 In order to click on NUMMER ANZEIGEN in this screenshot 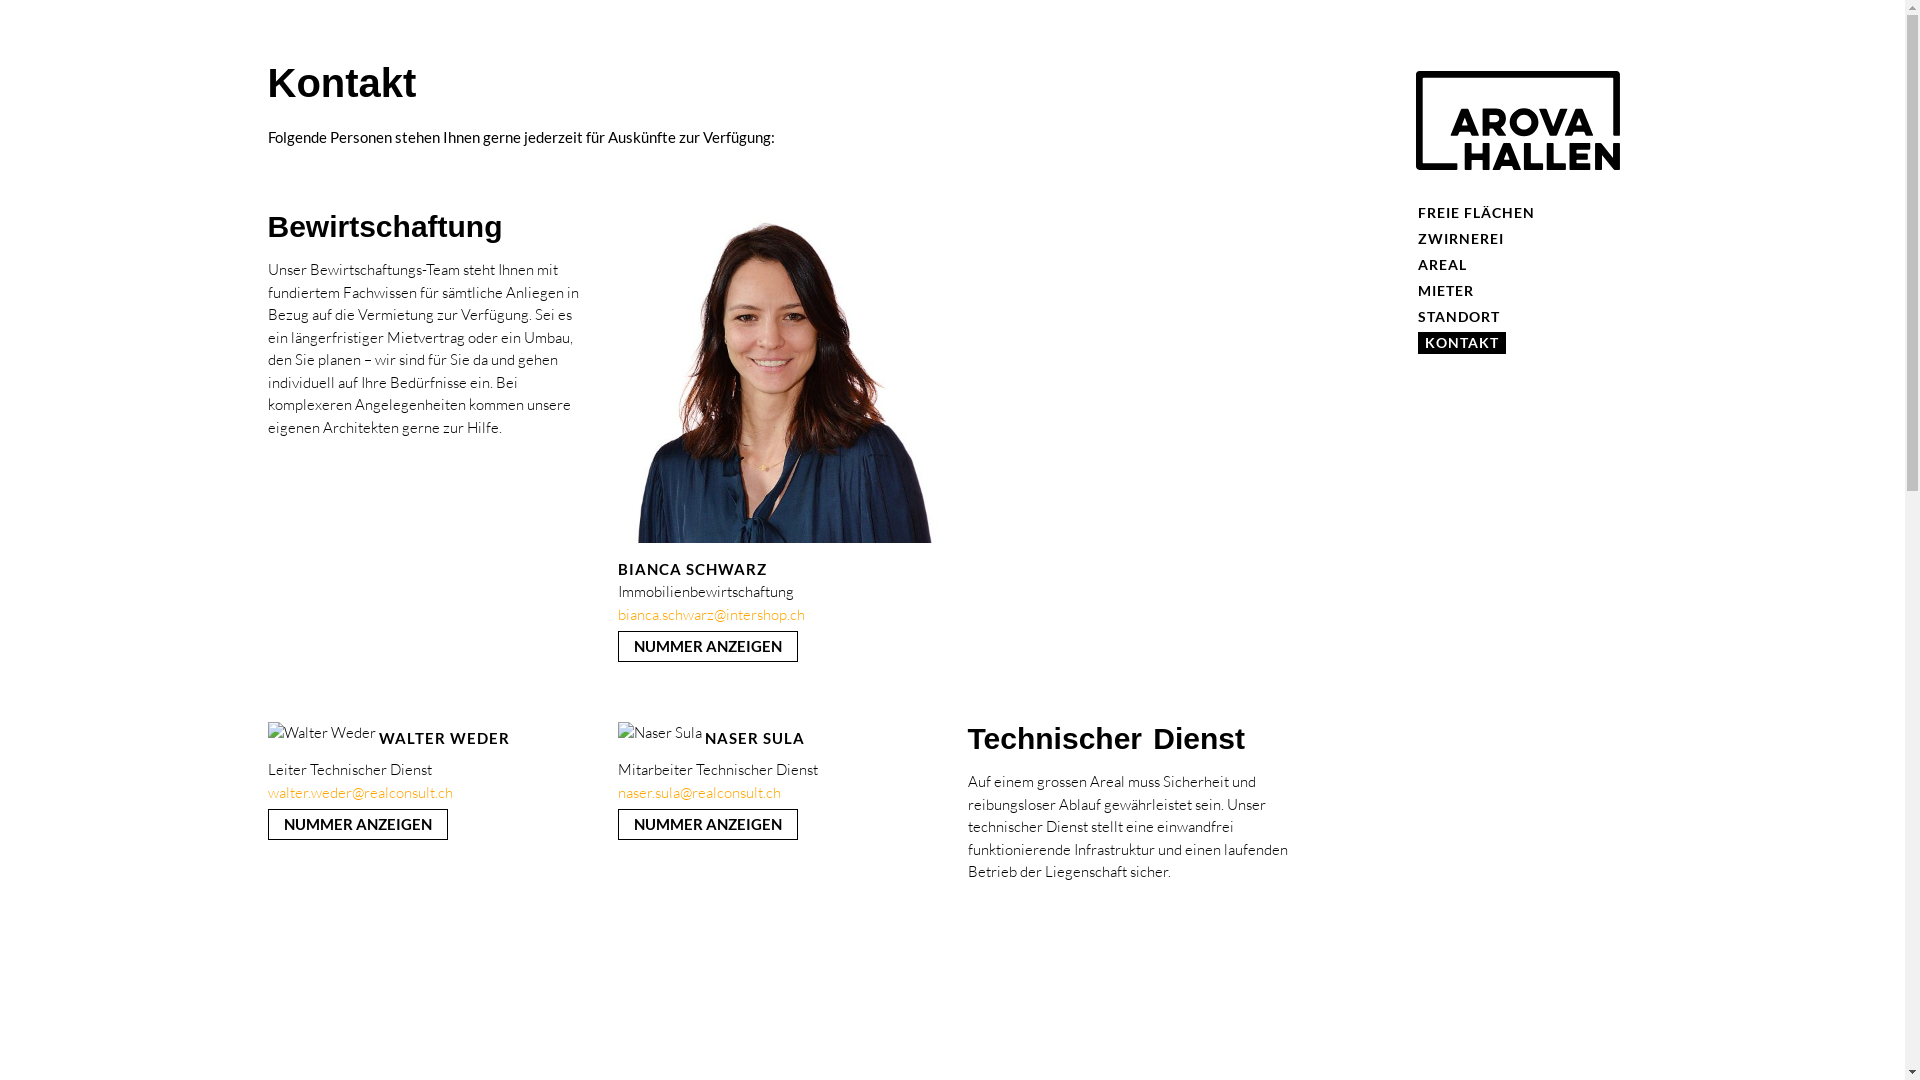, I will do `click(358, 824)`.